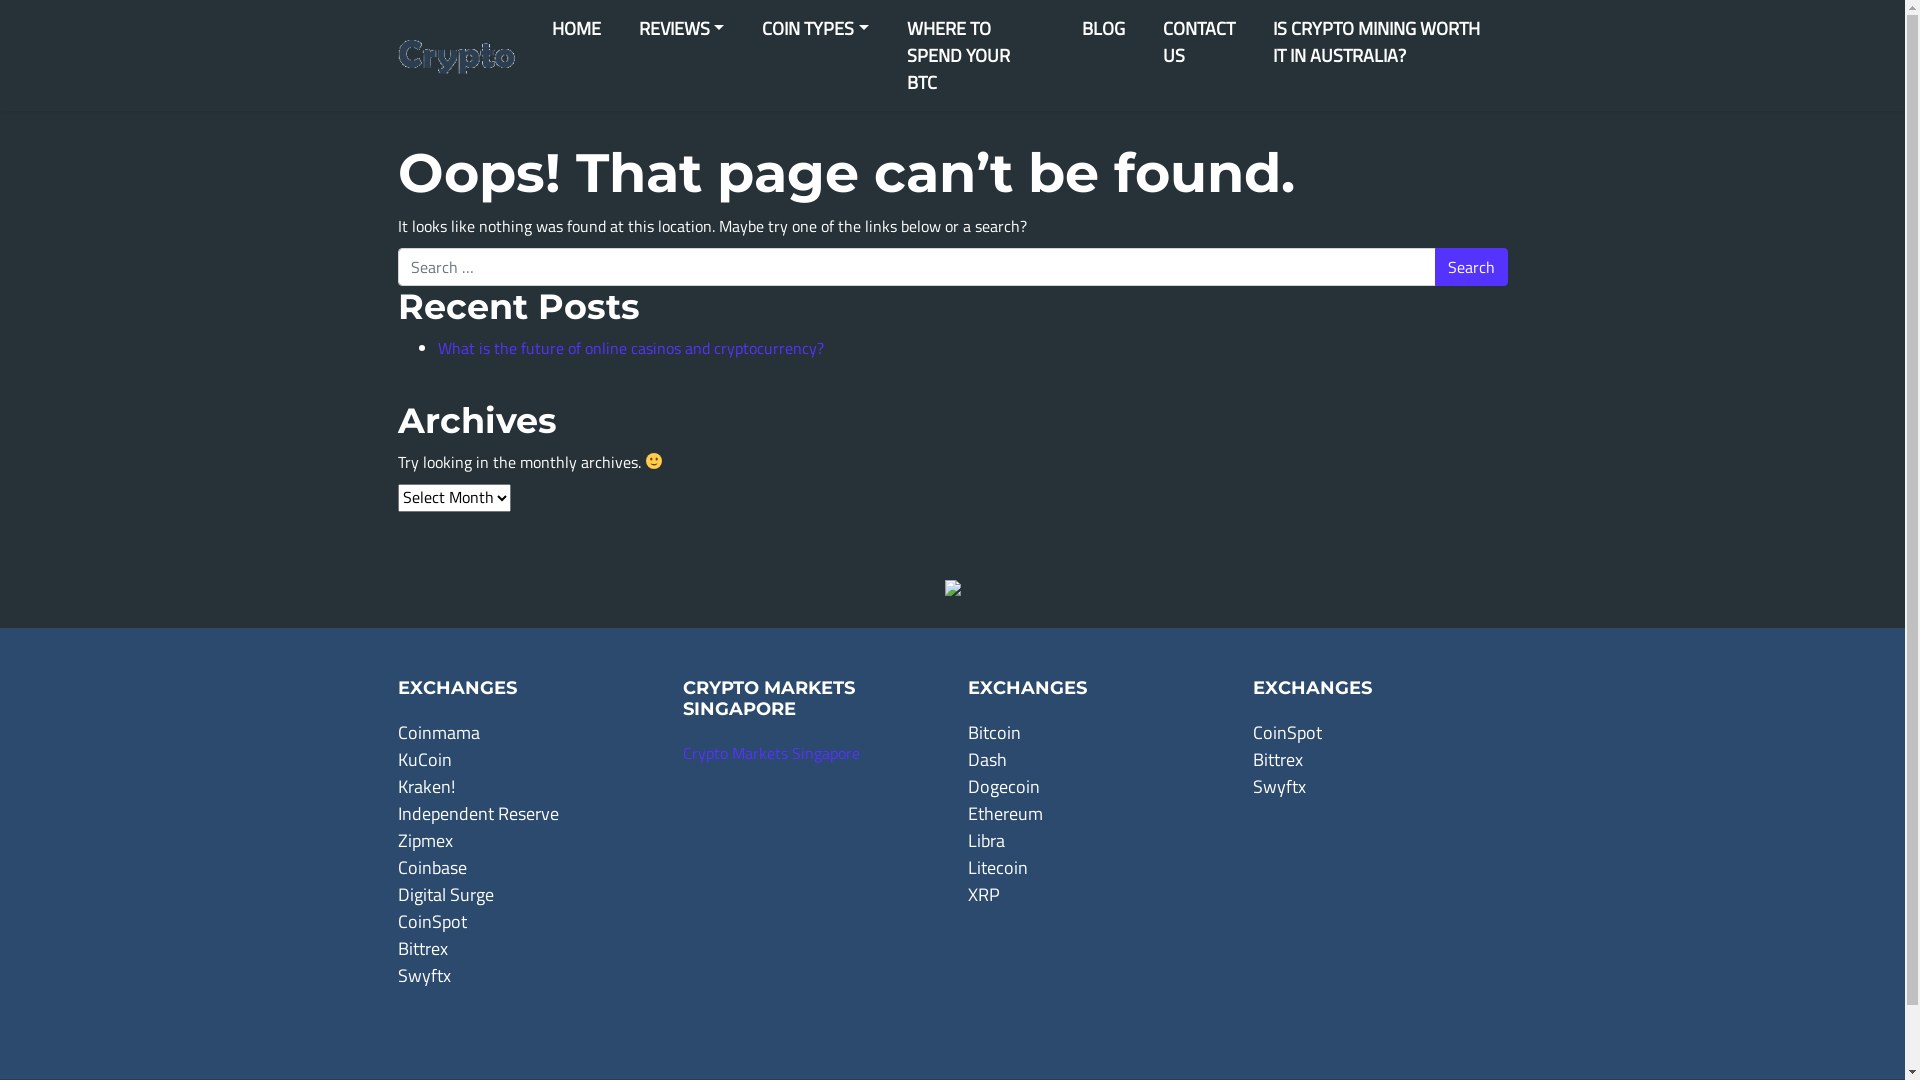 This screenshot has width=1920, height=1080. Describe the element at coordinates (576, 28) in the screenshot. I see `HOME` at that location.